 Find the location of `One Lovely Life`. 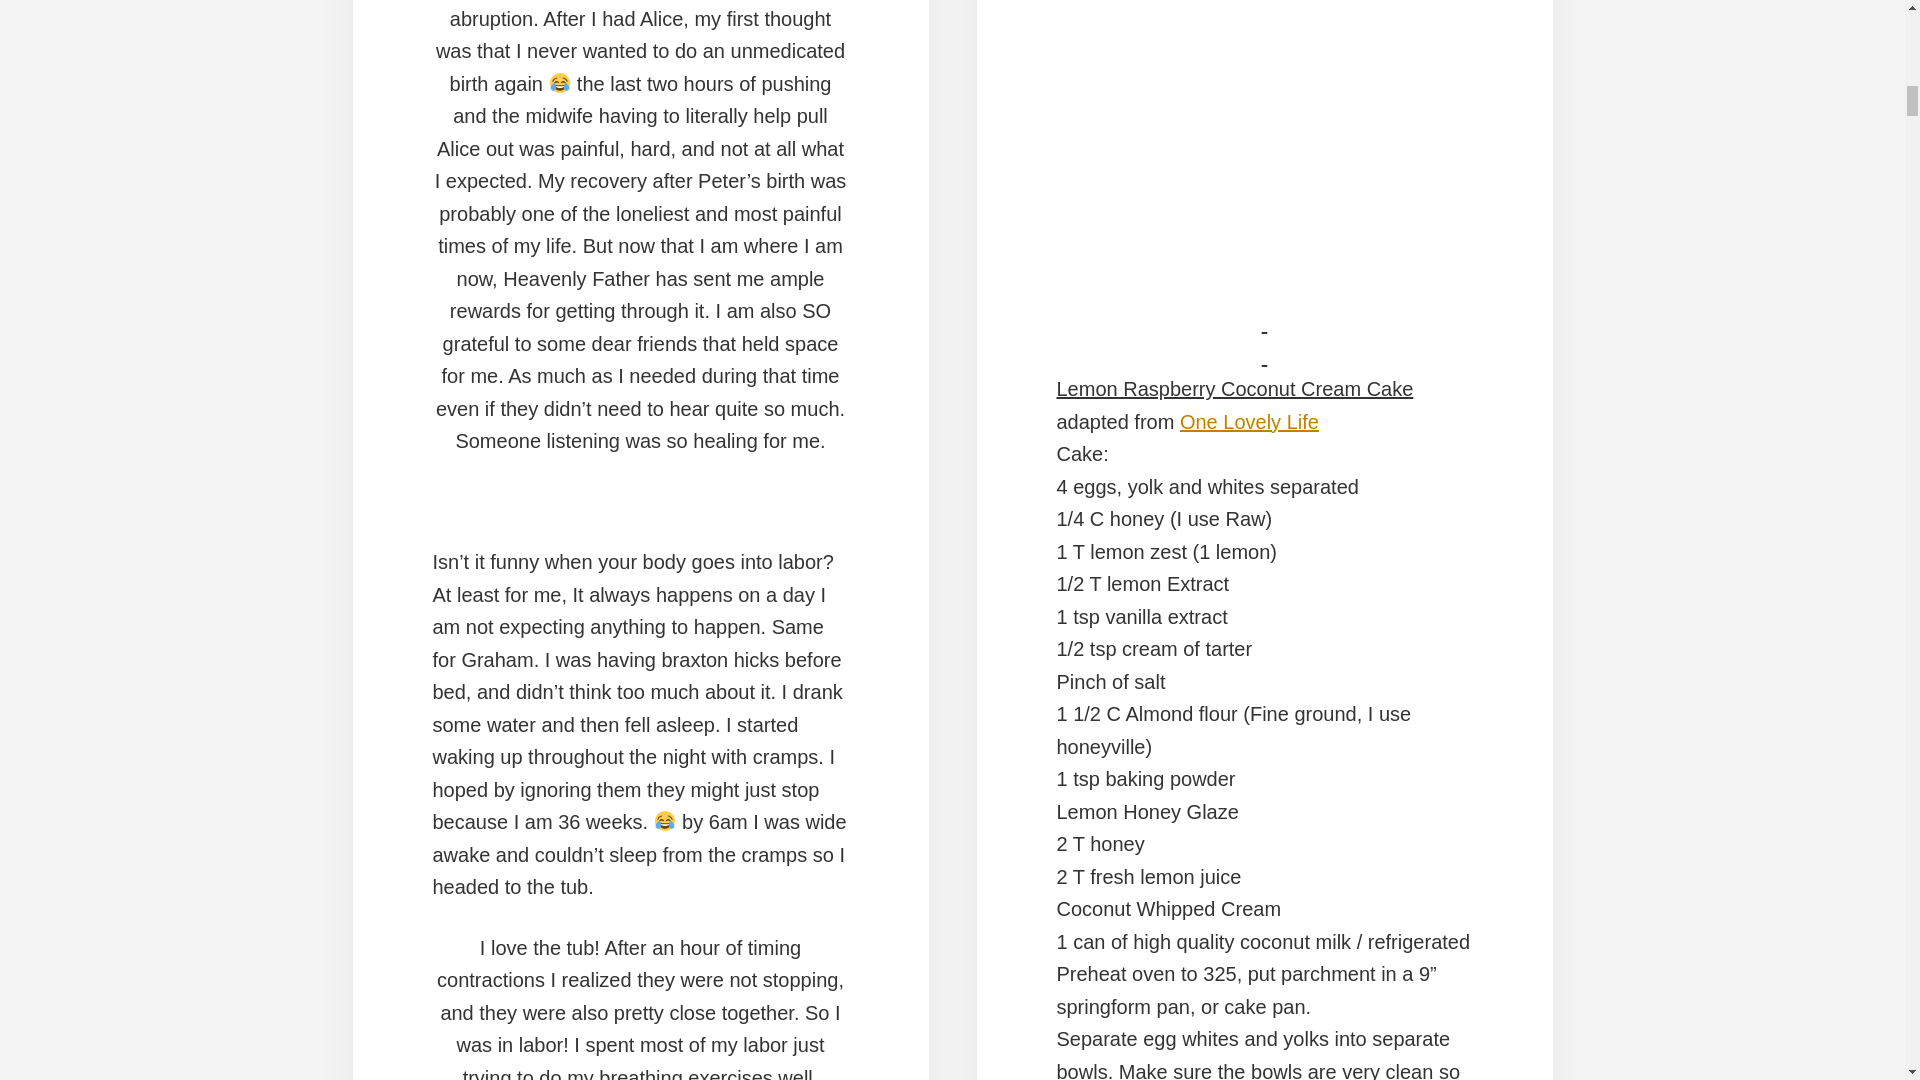

One Lovely Life is located at coordinates (1250, 422).